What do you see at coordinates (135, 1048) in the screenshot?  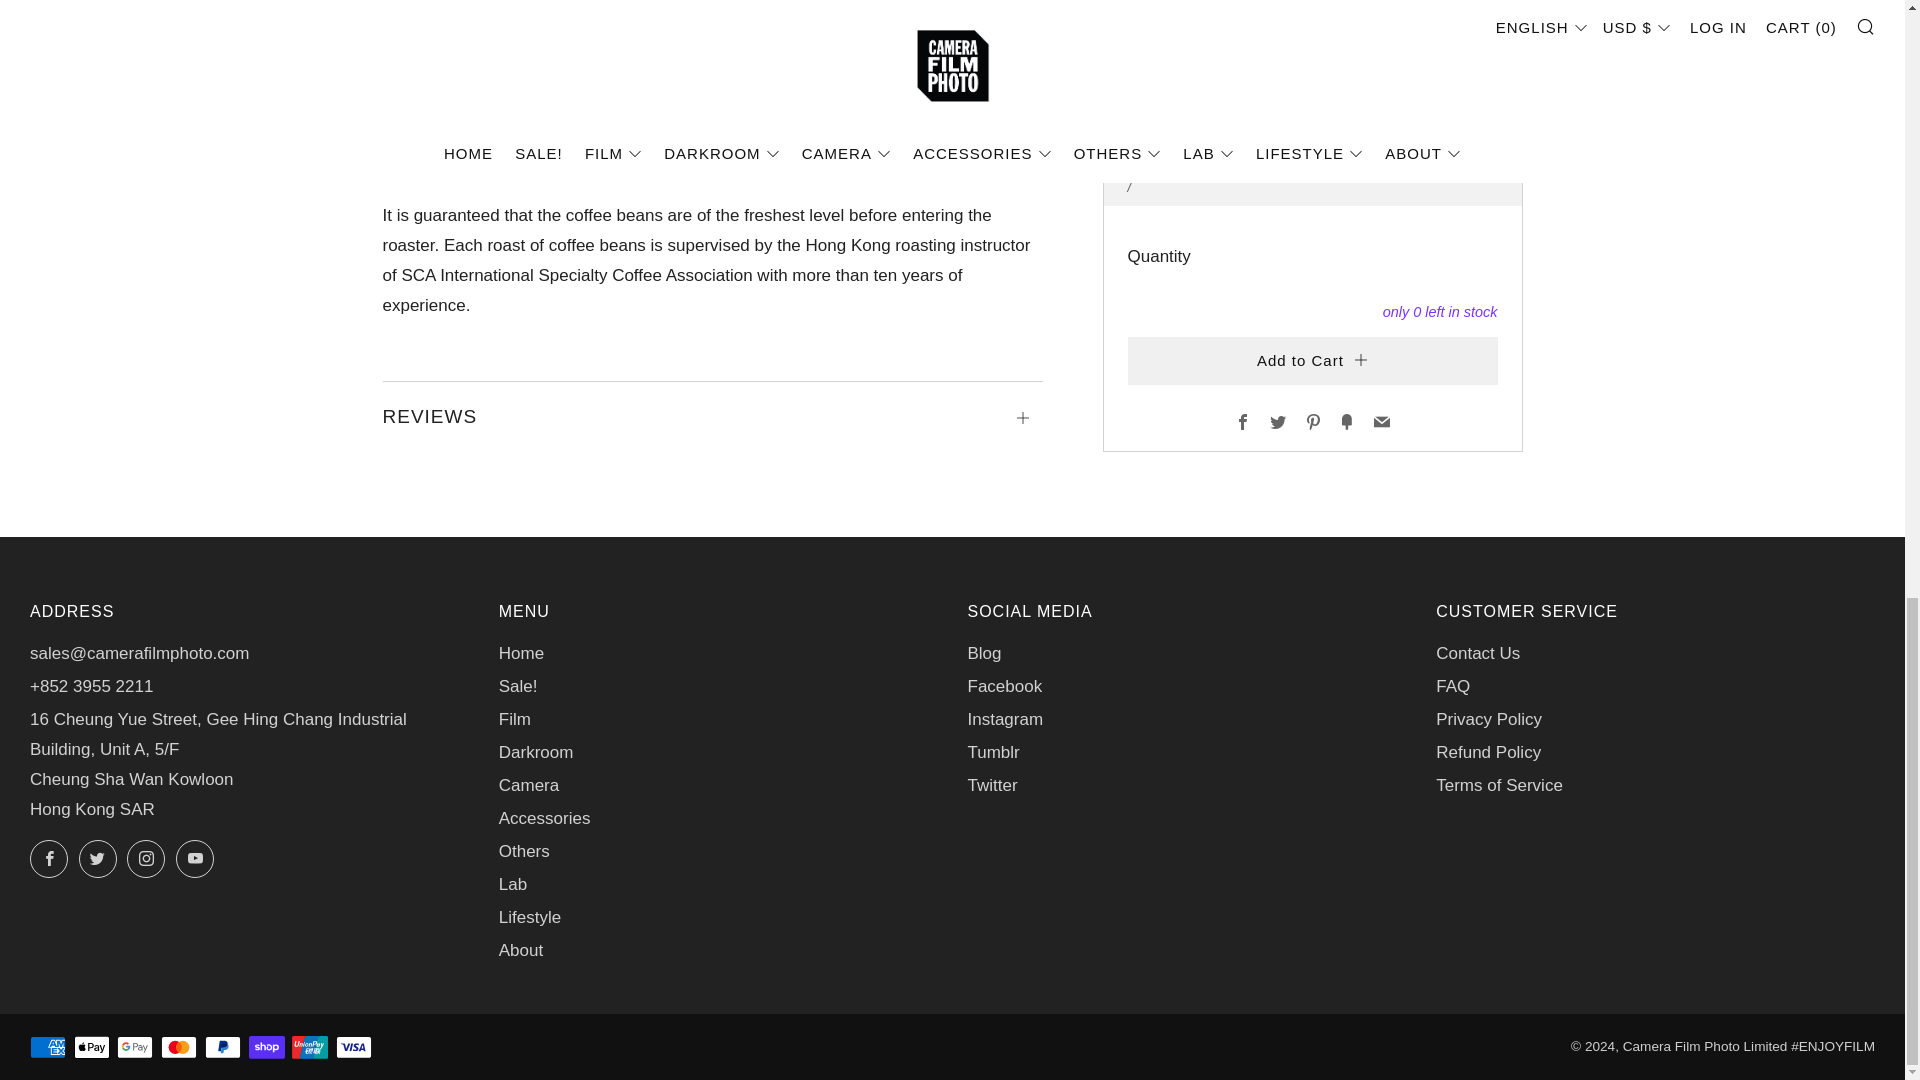 I see `Google Pay` at bounding box center [135, 1048].